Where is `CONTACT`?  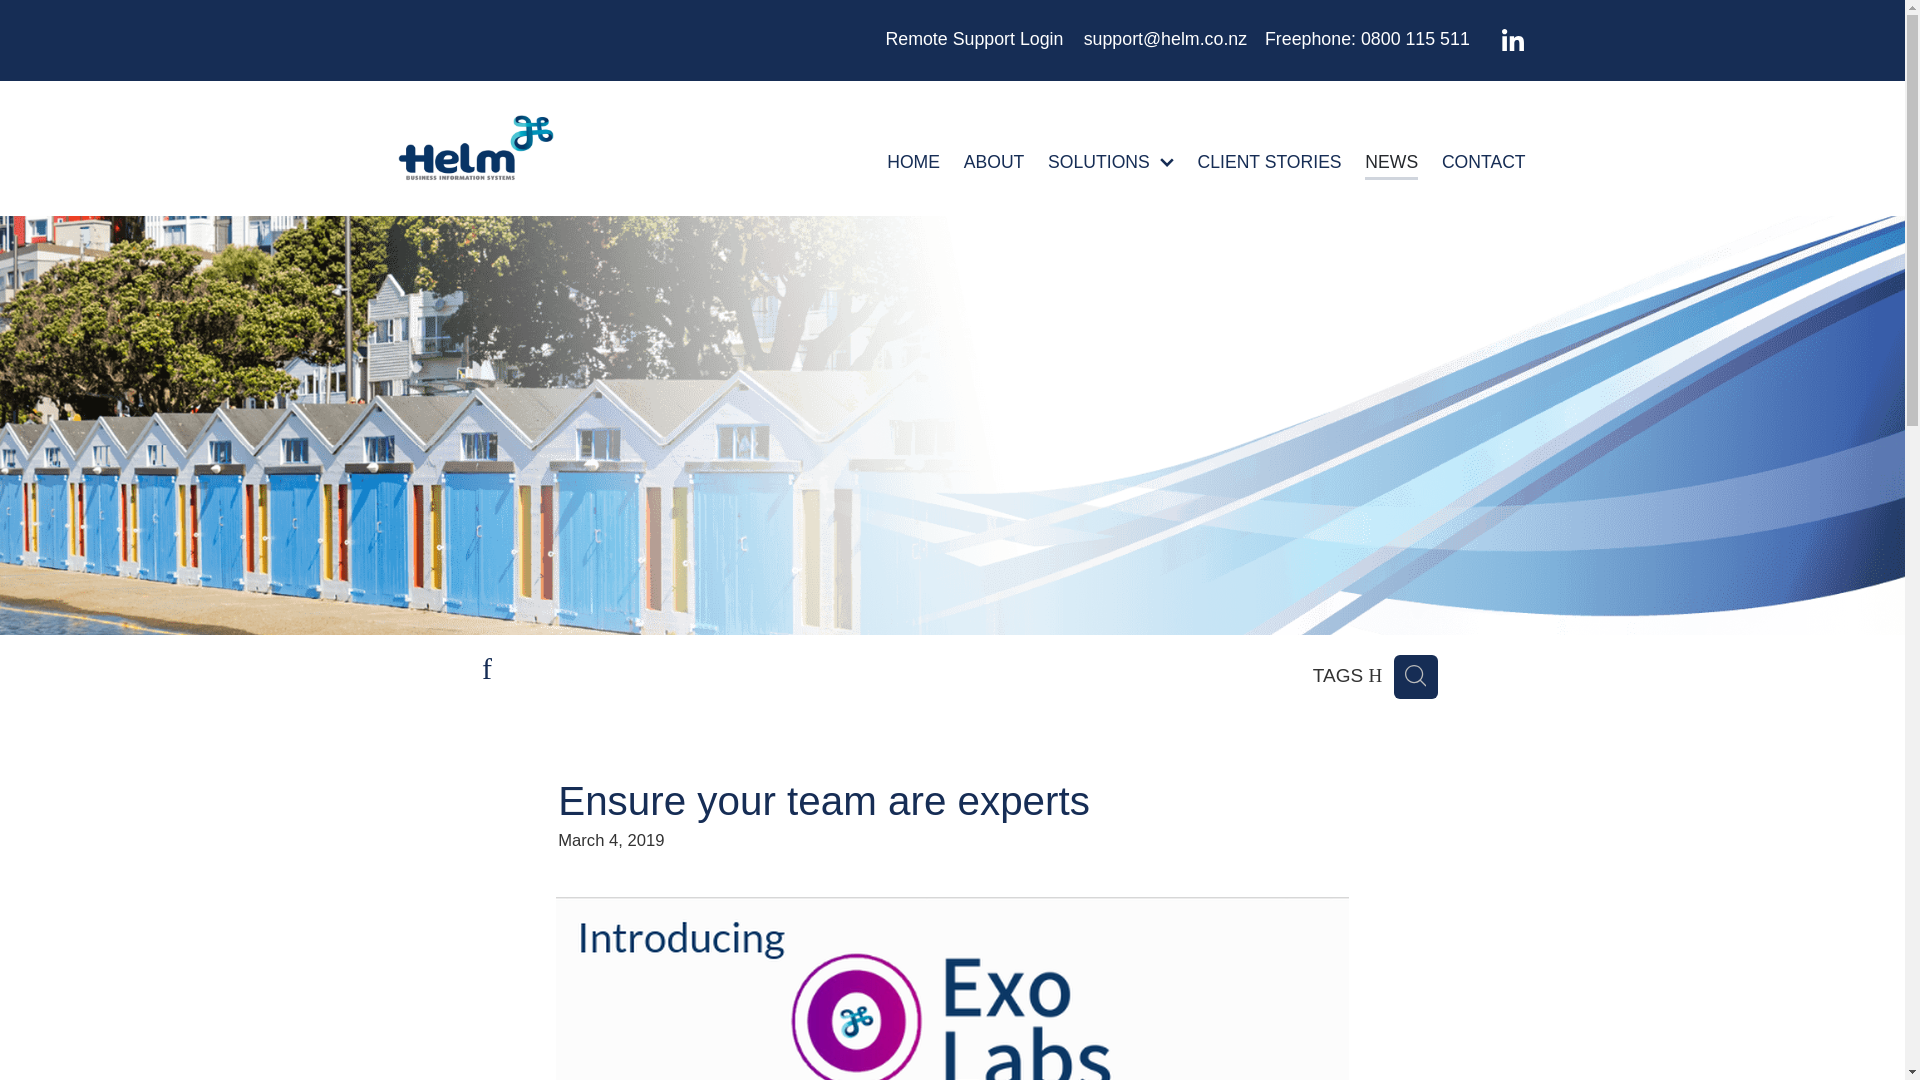
CONTACT is located at coordinates (1484, 162).